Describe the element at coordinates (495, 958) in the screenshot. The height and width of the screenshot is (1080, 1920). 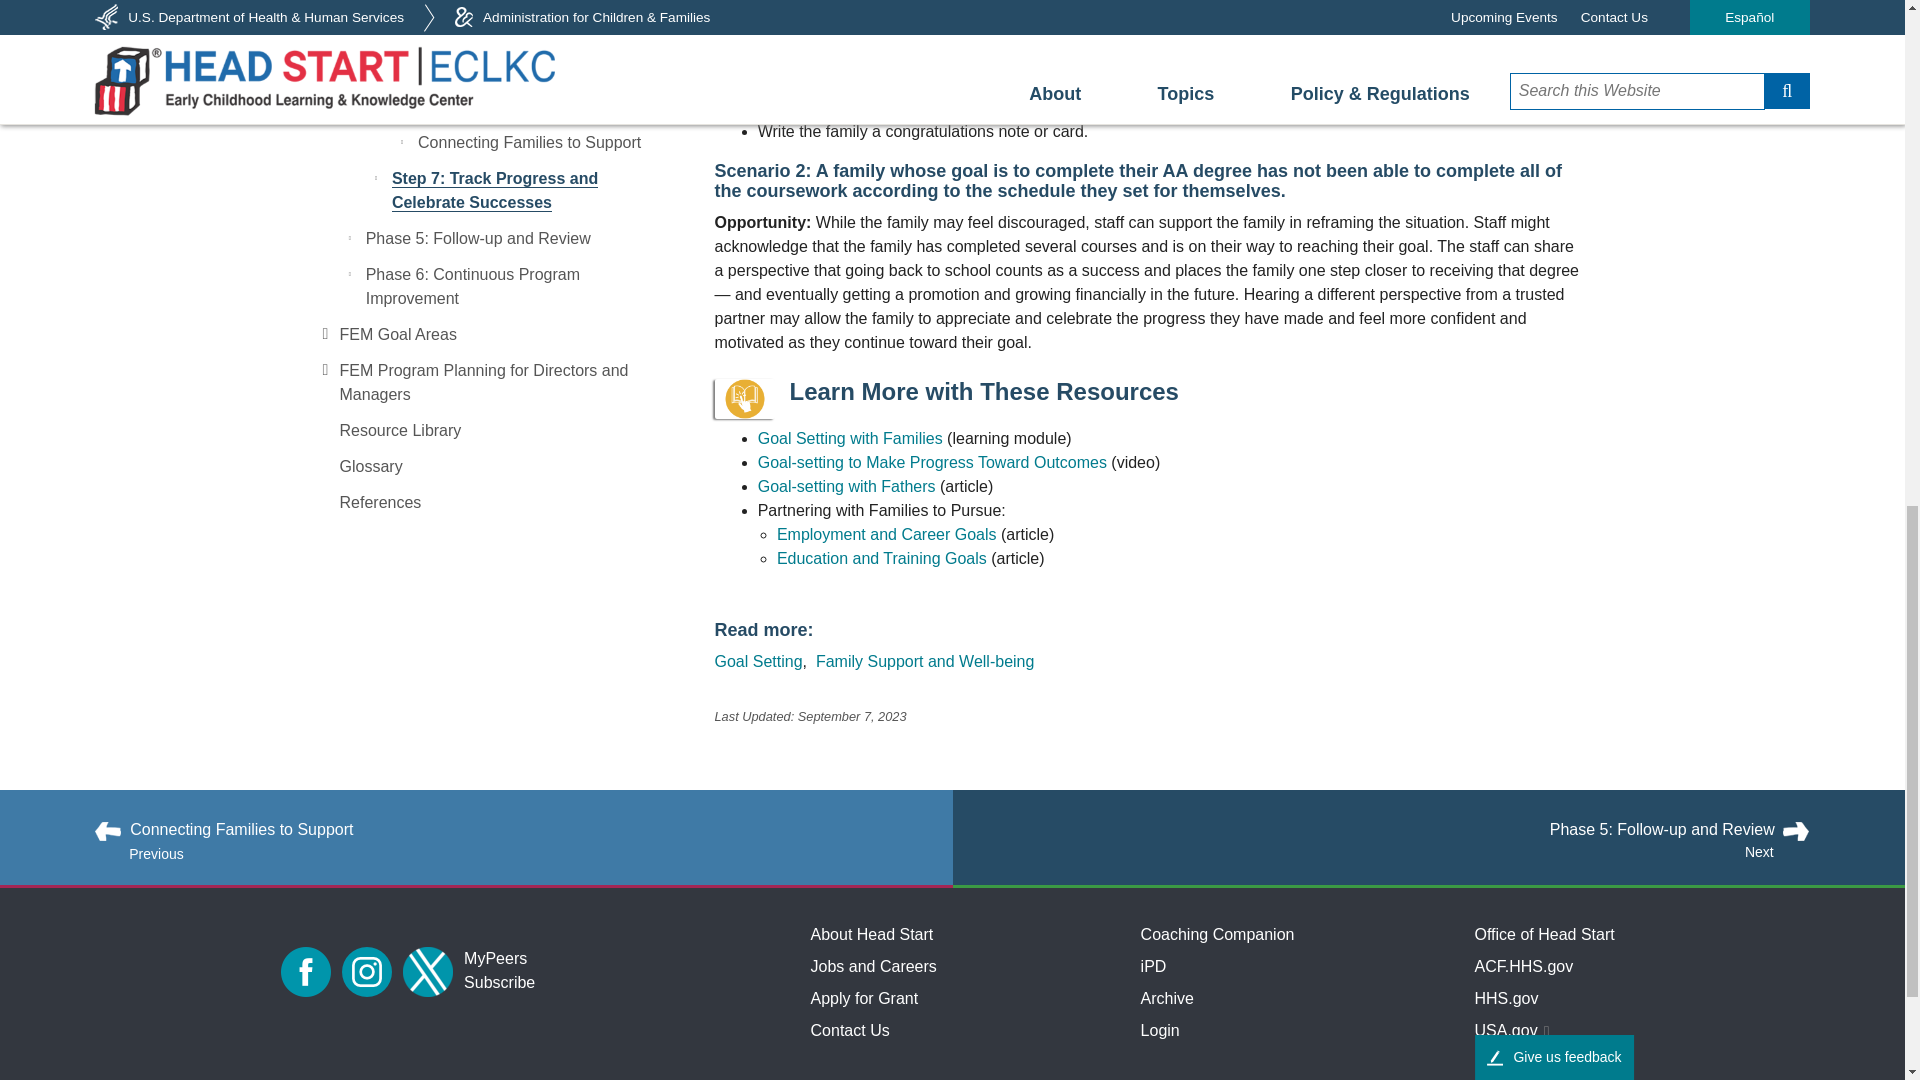
I see `MyPeers` at that location.